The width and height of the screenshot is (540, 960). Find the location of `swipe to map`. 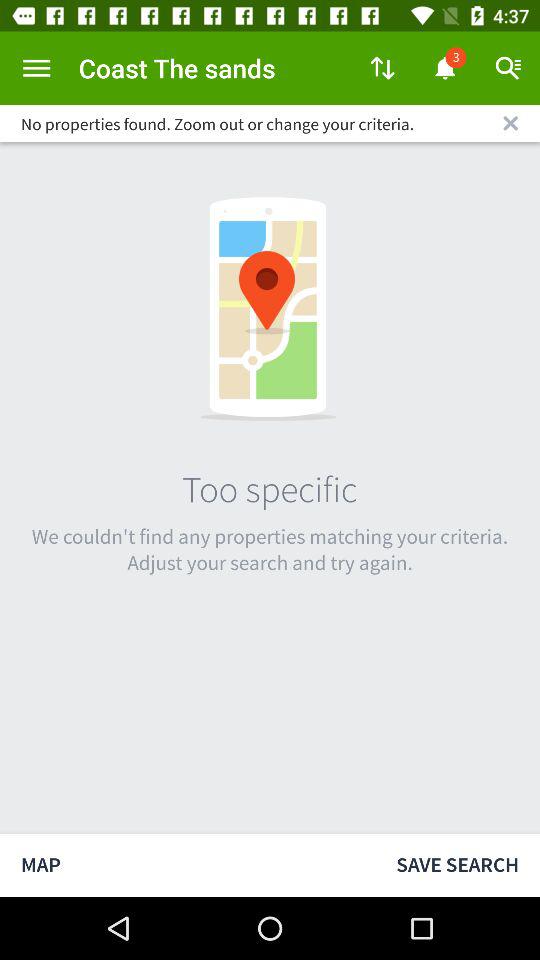

swipe to map is located at coordinates (188, 864).